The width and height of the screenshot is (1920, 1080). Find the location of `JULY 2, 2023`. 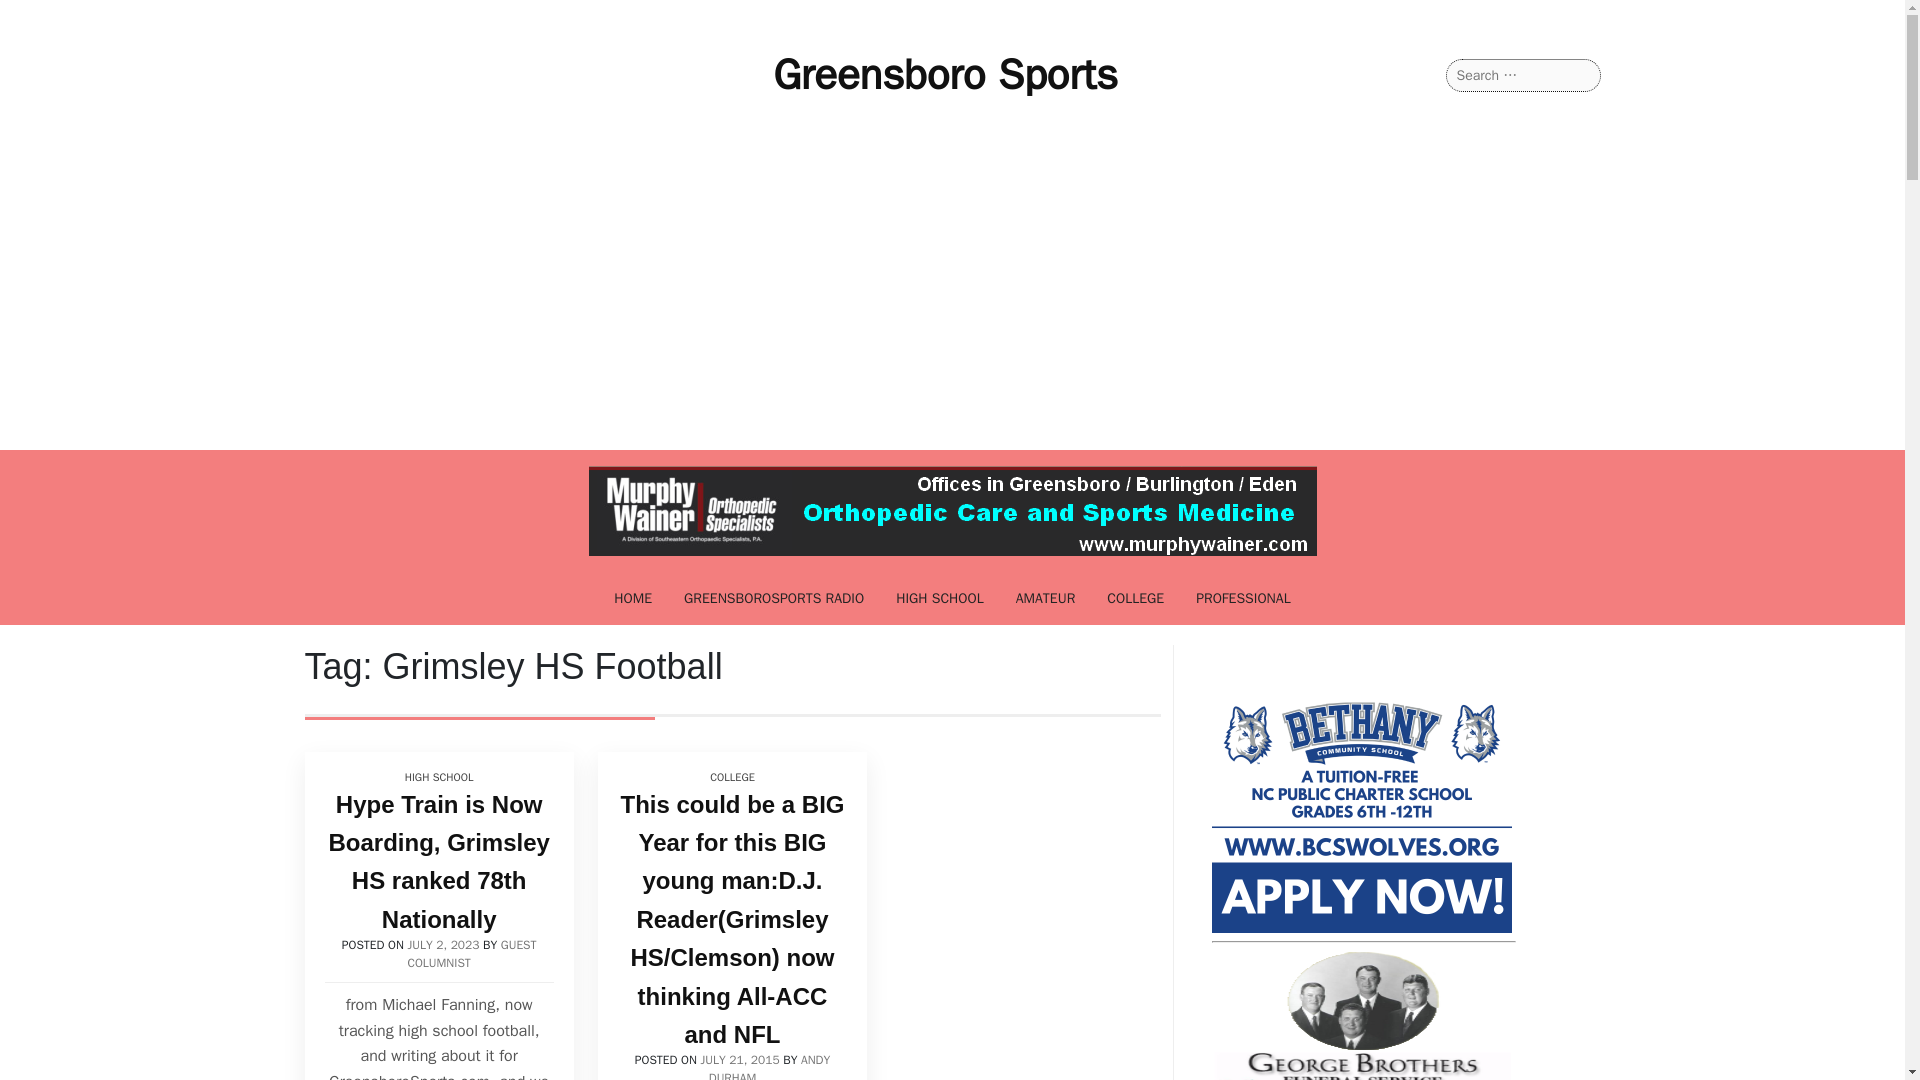

JULY 2, 2023 is located at coordinates (444, 944).